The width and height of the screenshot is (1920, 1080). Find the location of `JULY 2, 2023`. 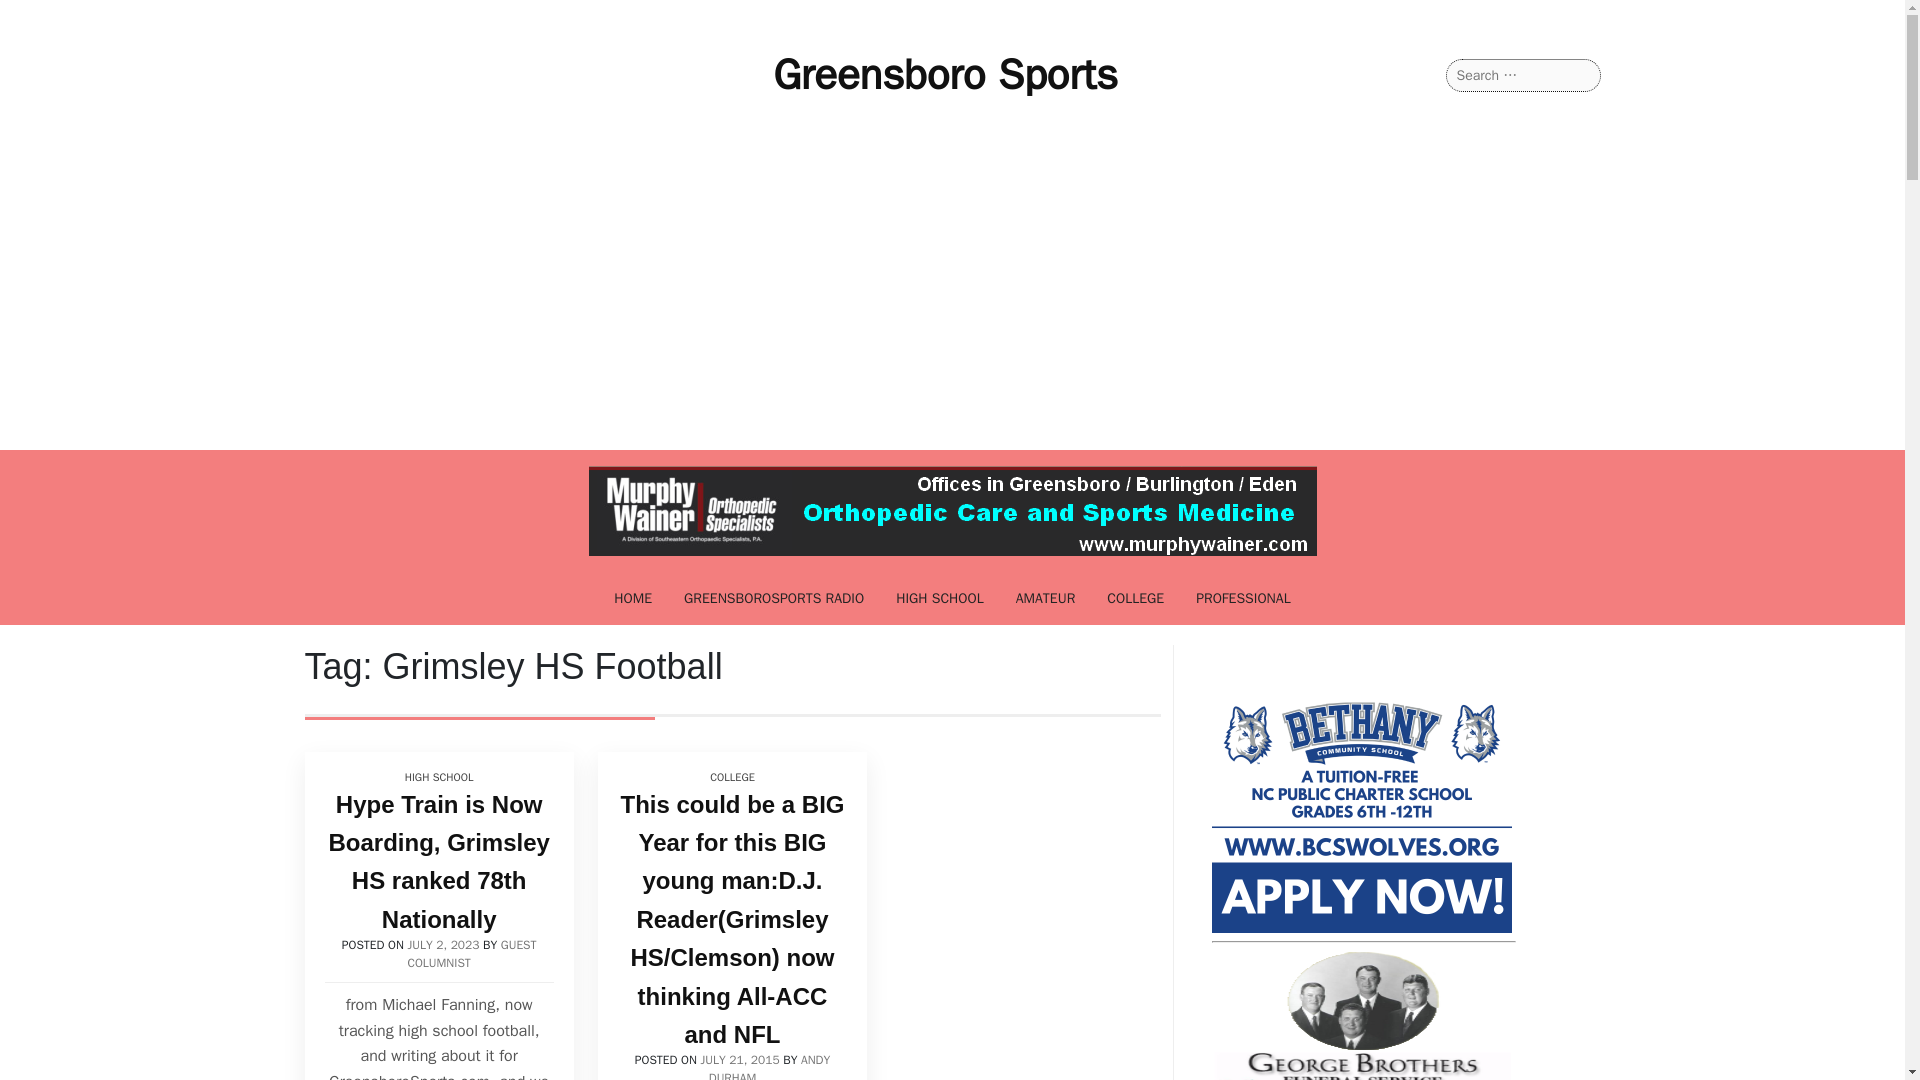

JULY 2, 2023 is located at coordinates (444, 944).